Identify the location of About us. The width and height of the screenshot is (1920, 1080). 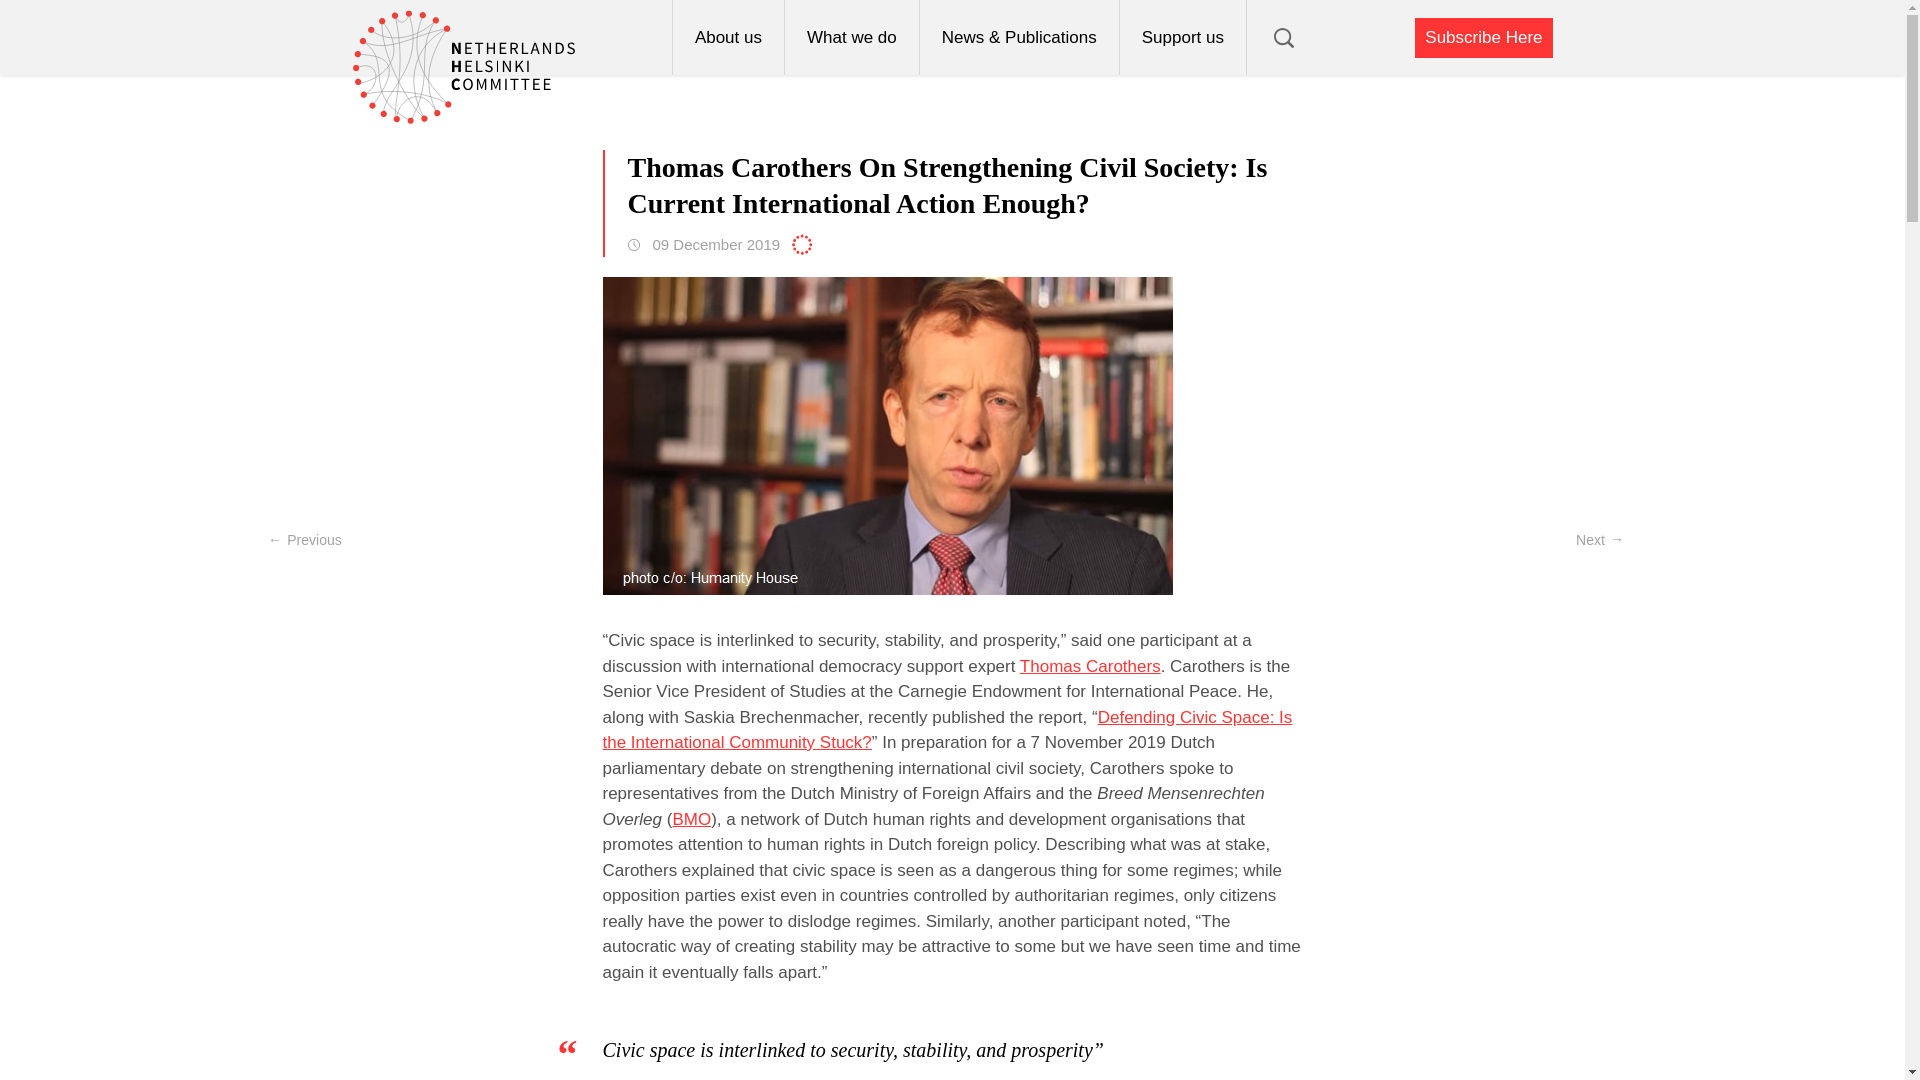
(728, 37).